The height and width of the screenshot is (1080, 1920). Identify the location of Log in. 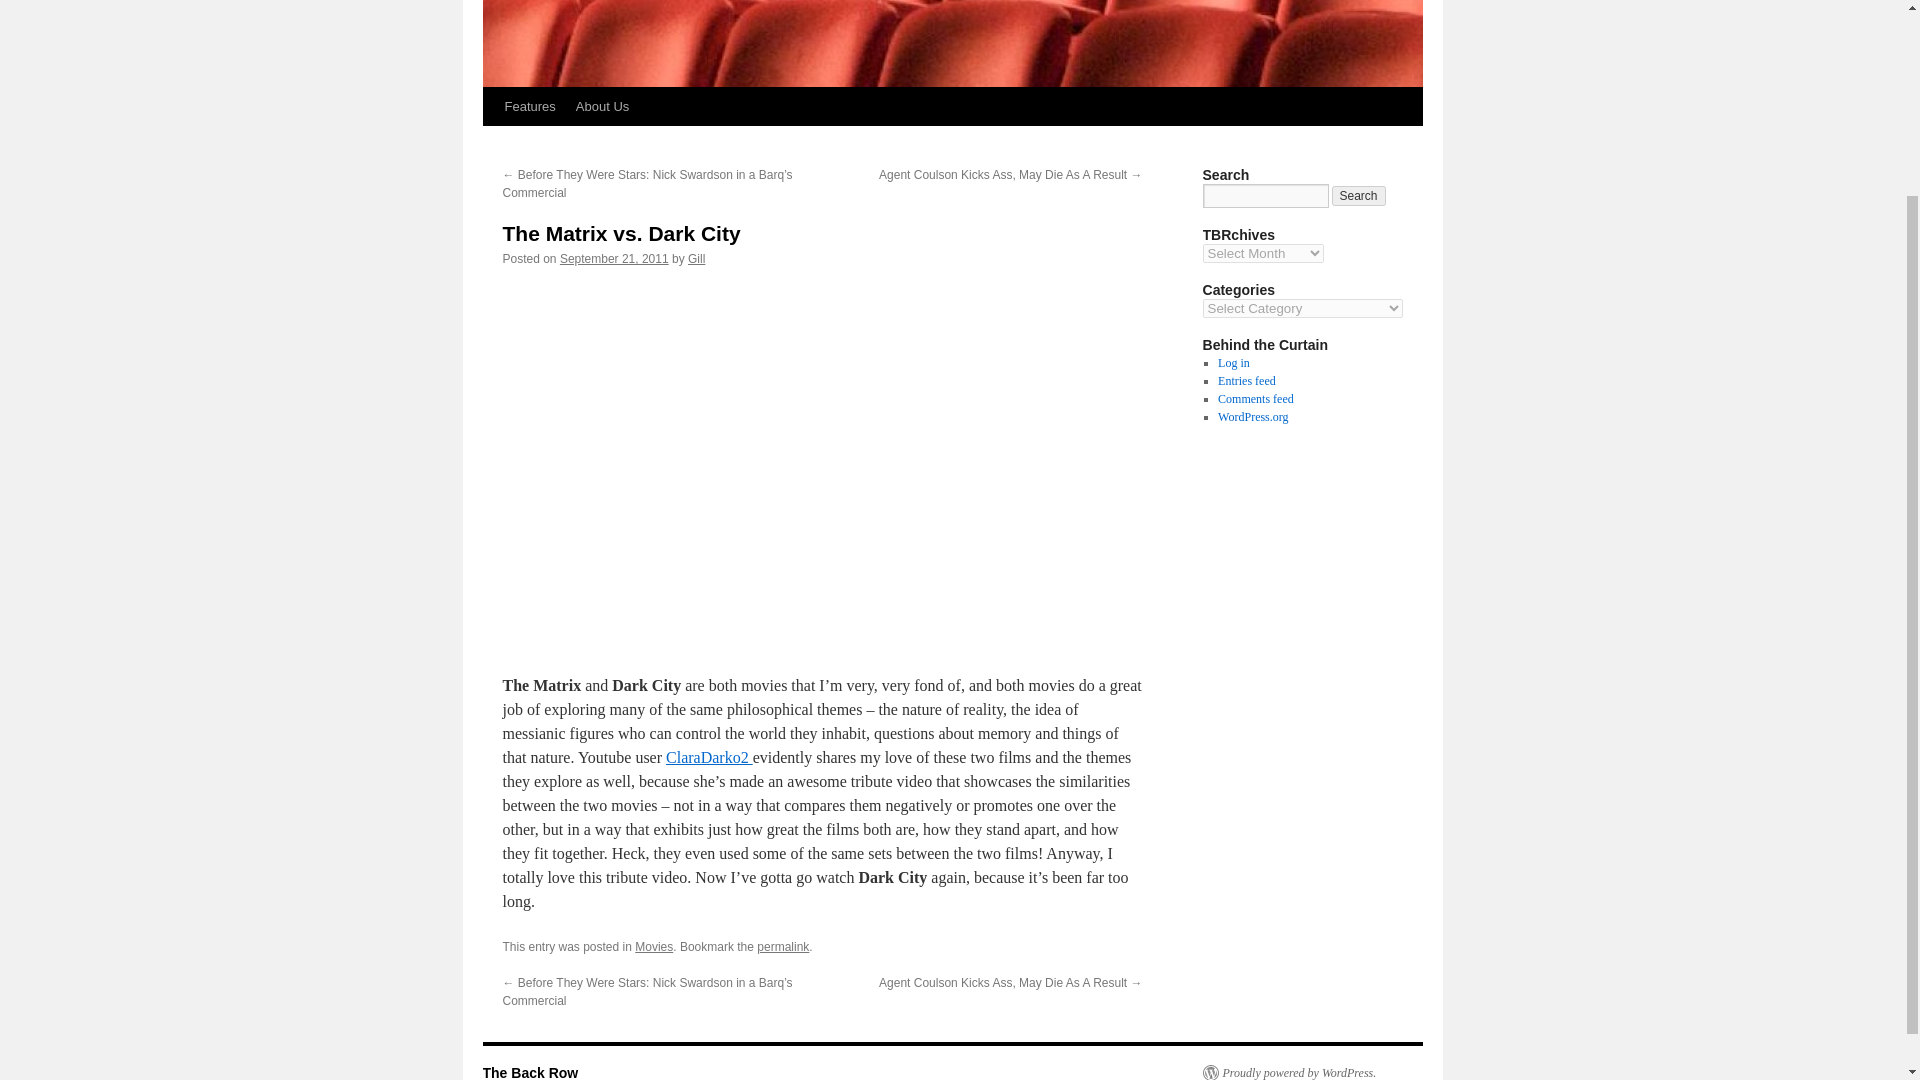
(1233, 363).